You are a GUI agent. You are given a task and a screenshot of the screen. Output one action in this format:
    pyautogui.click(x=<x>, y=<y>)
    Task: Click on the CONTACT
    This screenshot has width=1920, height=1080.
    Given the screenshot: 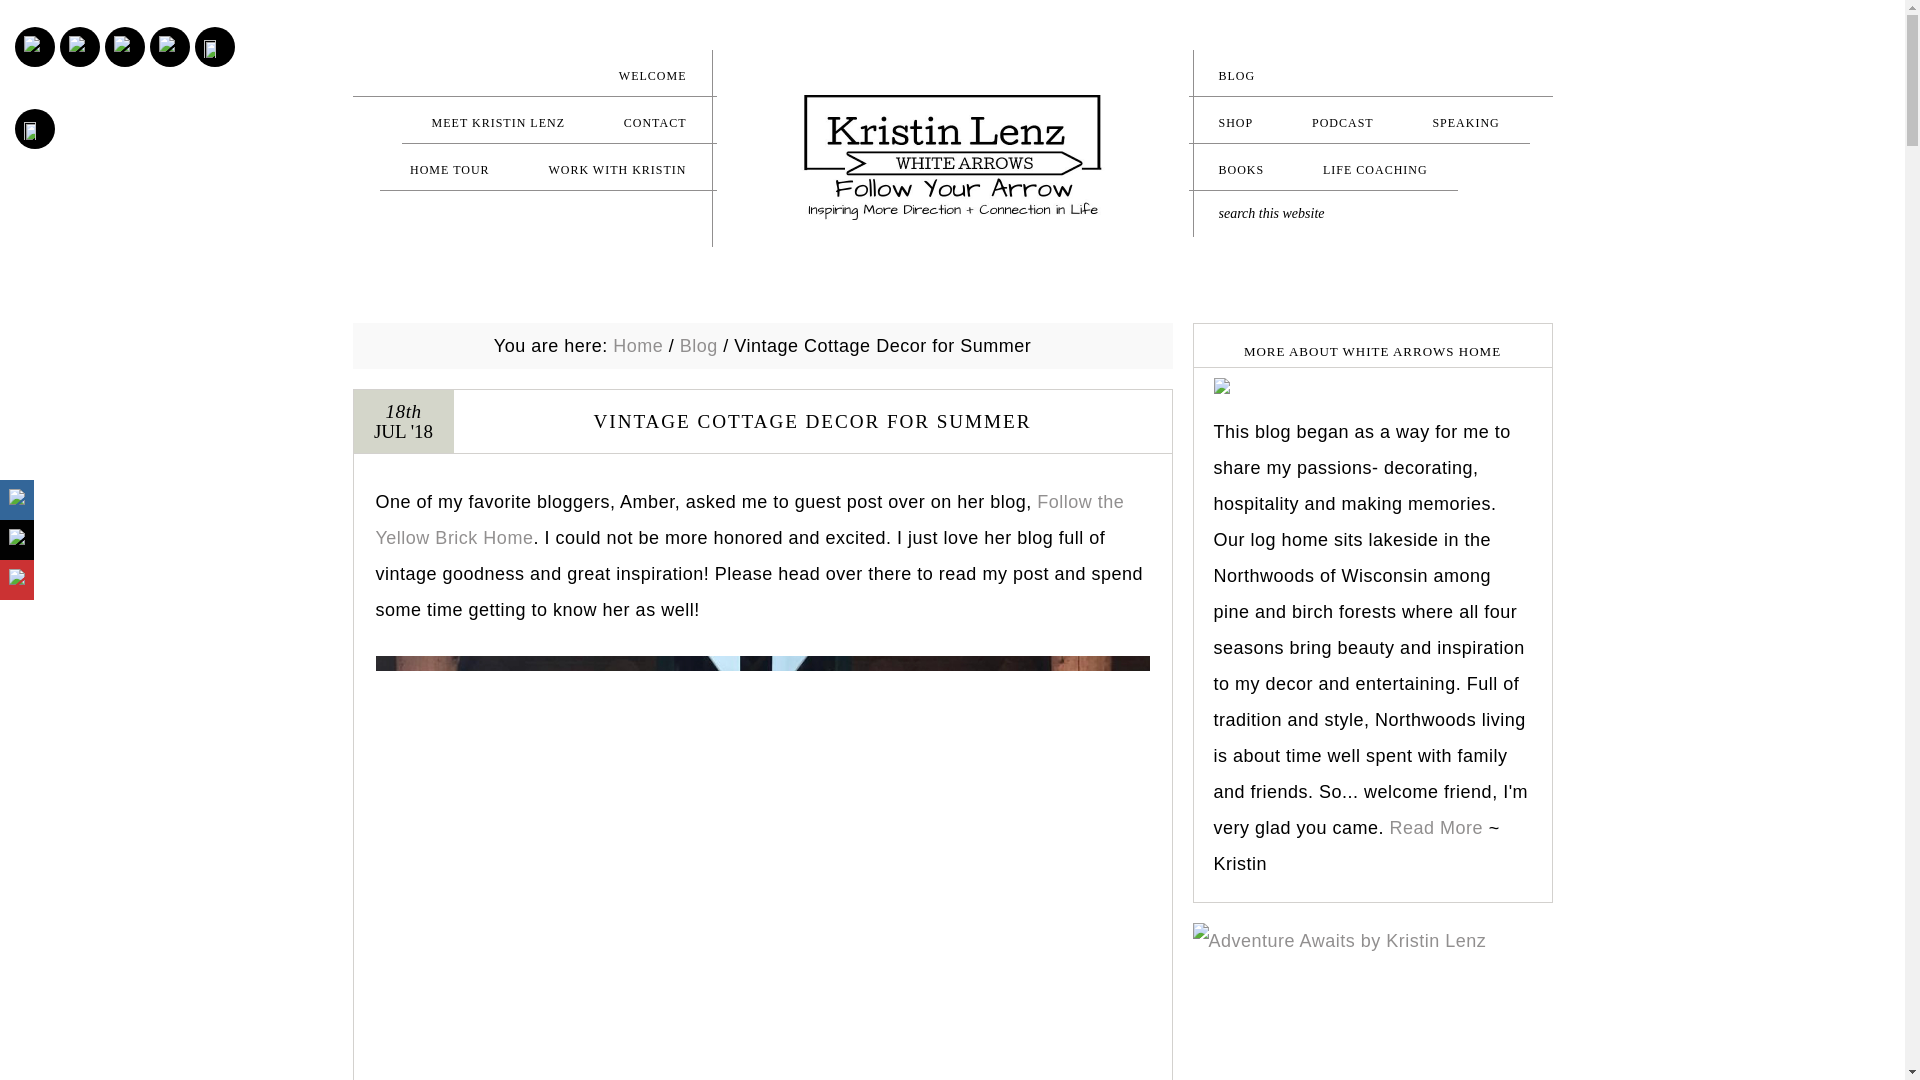 What is the action you would take?
    pyautogui.click(x=654, y=123)
    